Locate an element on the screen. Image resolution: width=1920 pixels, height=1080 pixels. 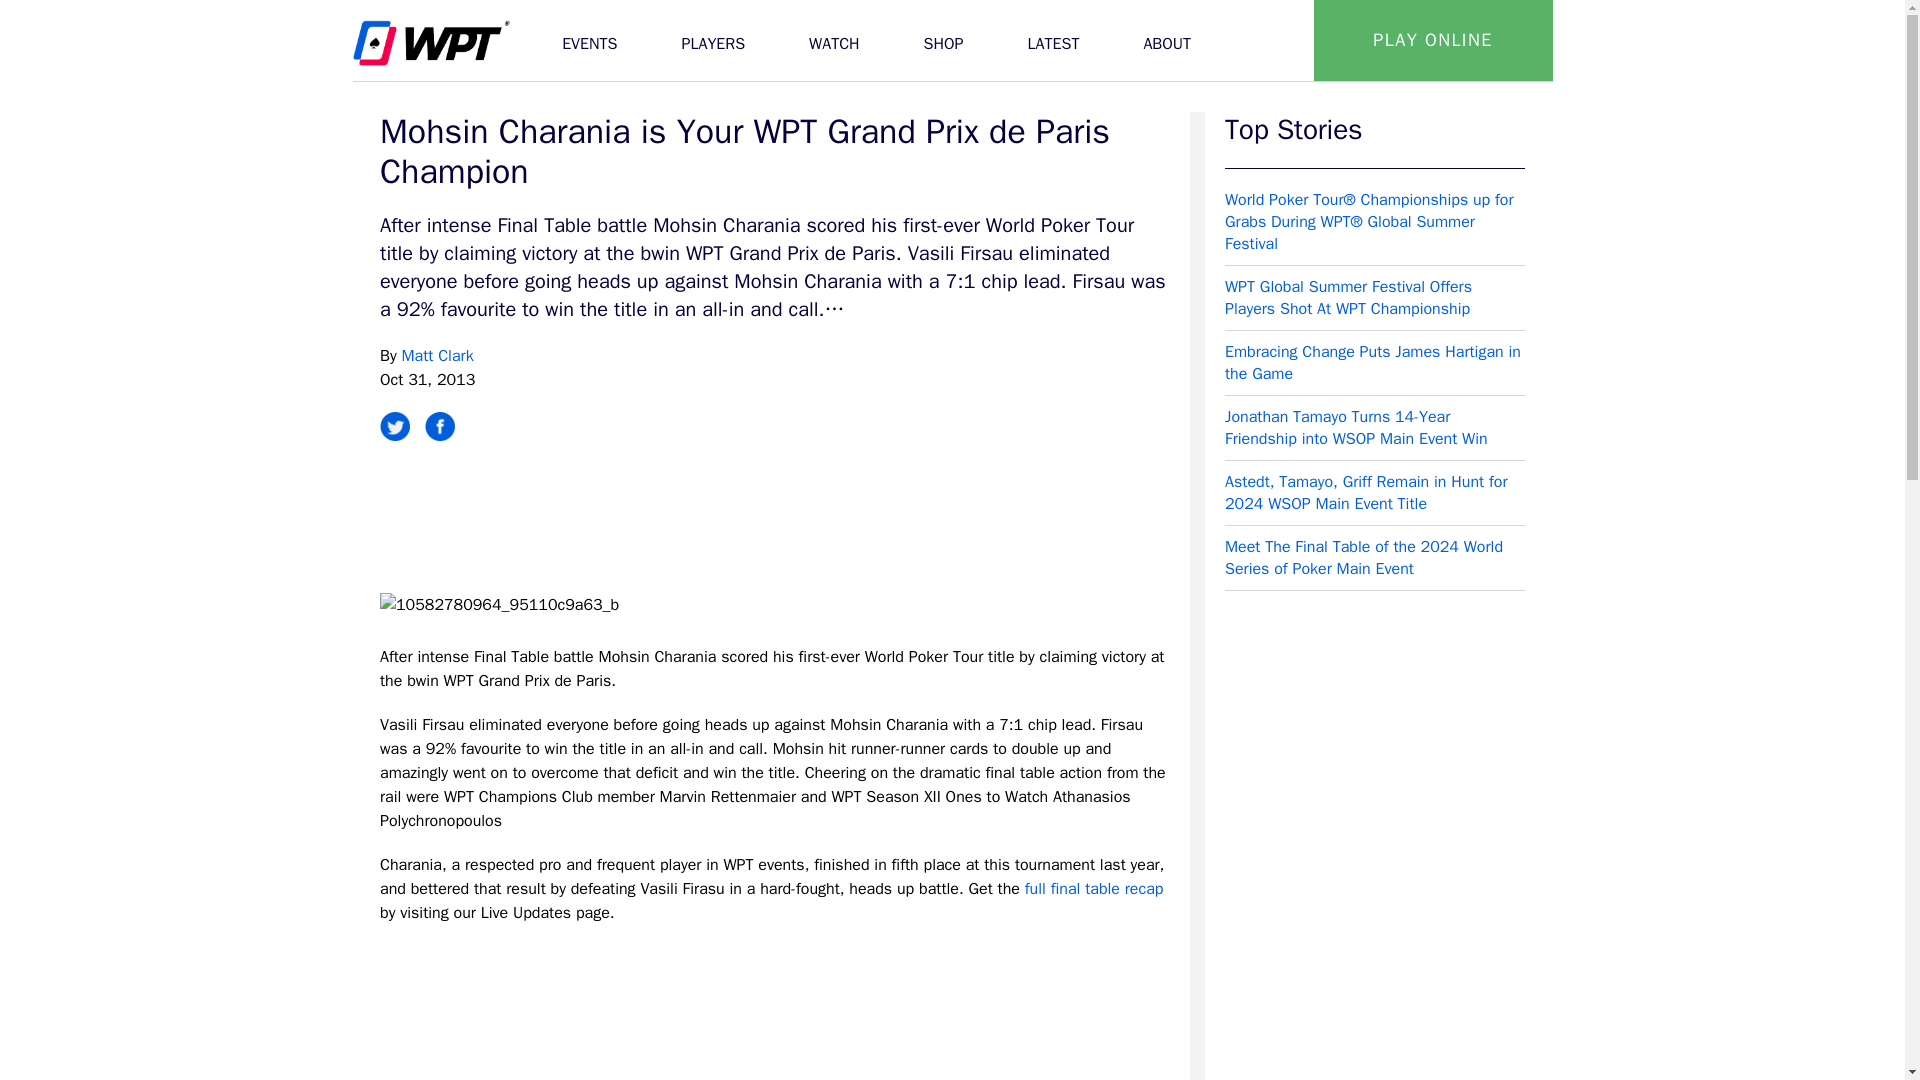
PLAYERS is located at coordinates (712, 40).